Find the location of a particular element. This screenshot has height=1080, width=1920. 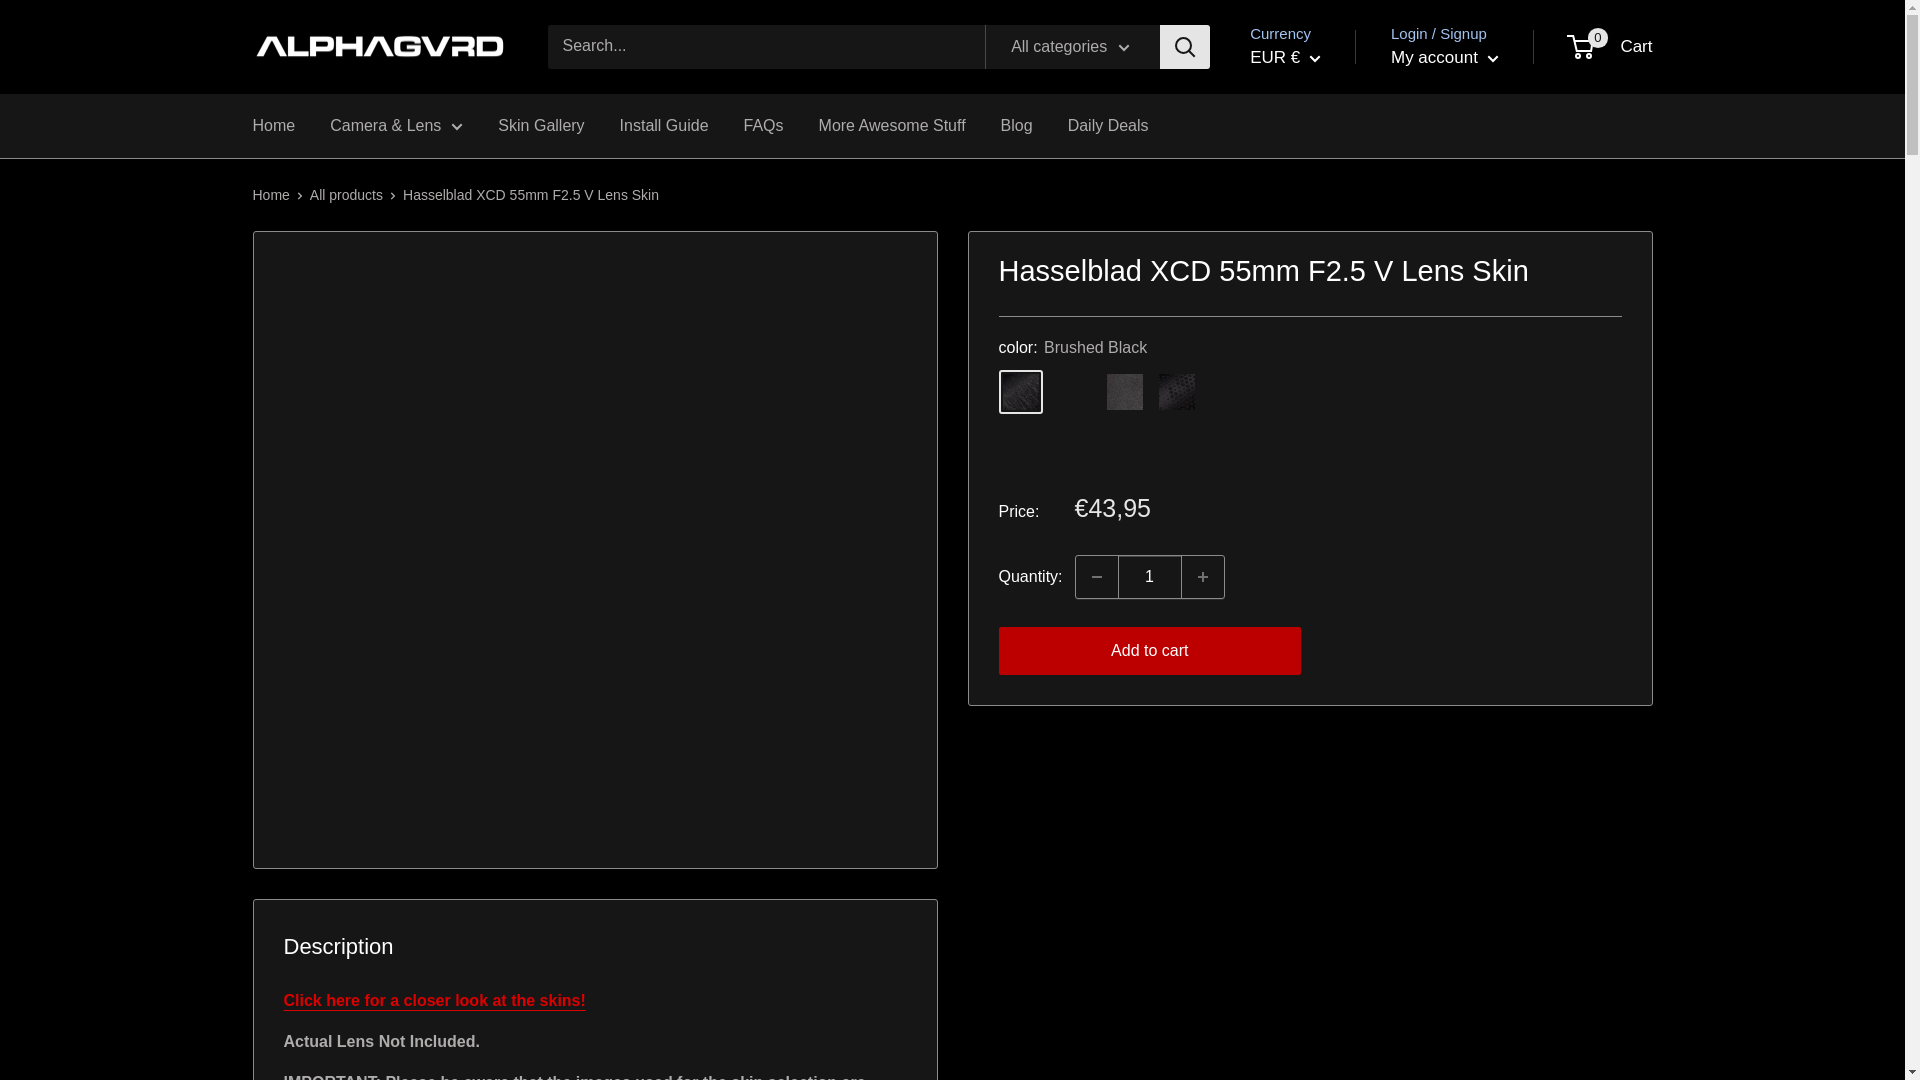

AUD is located at coordinates (1316, 396).